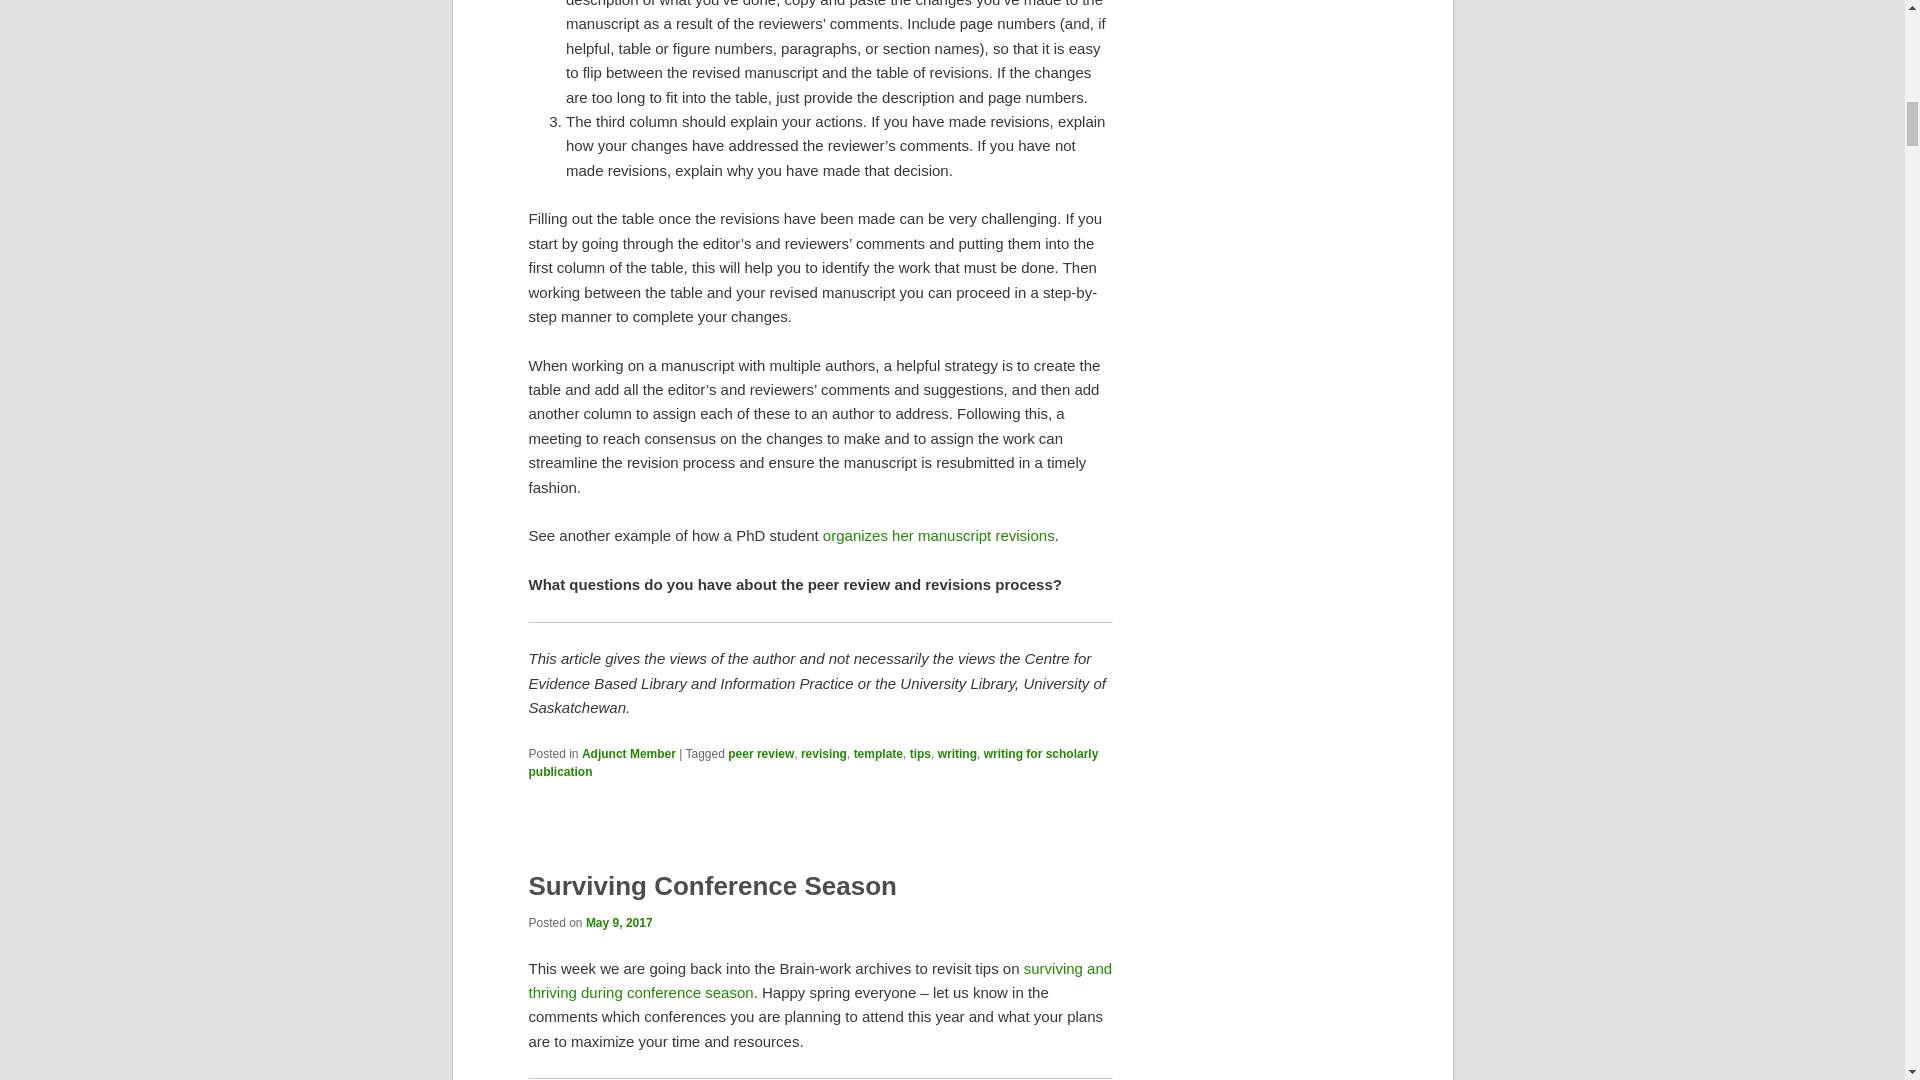  I want to click on writing for scholarly publication, so click(813, 762).